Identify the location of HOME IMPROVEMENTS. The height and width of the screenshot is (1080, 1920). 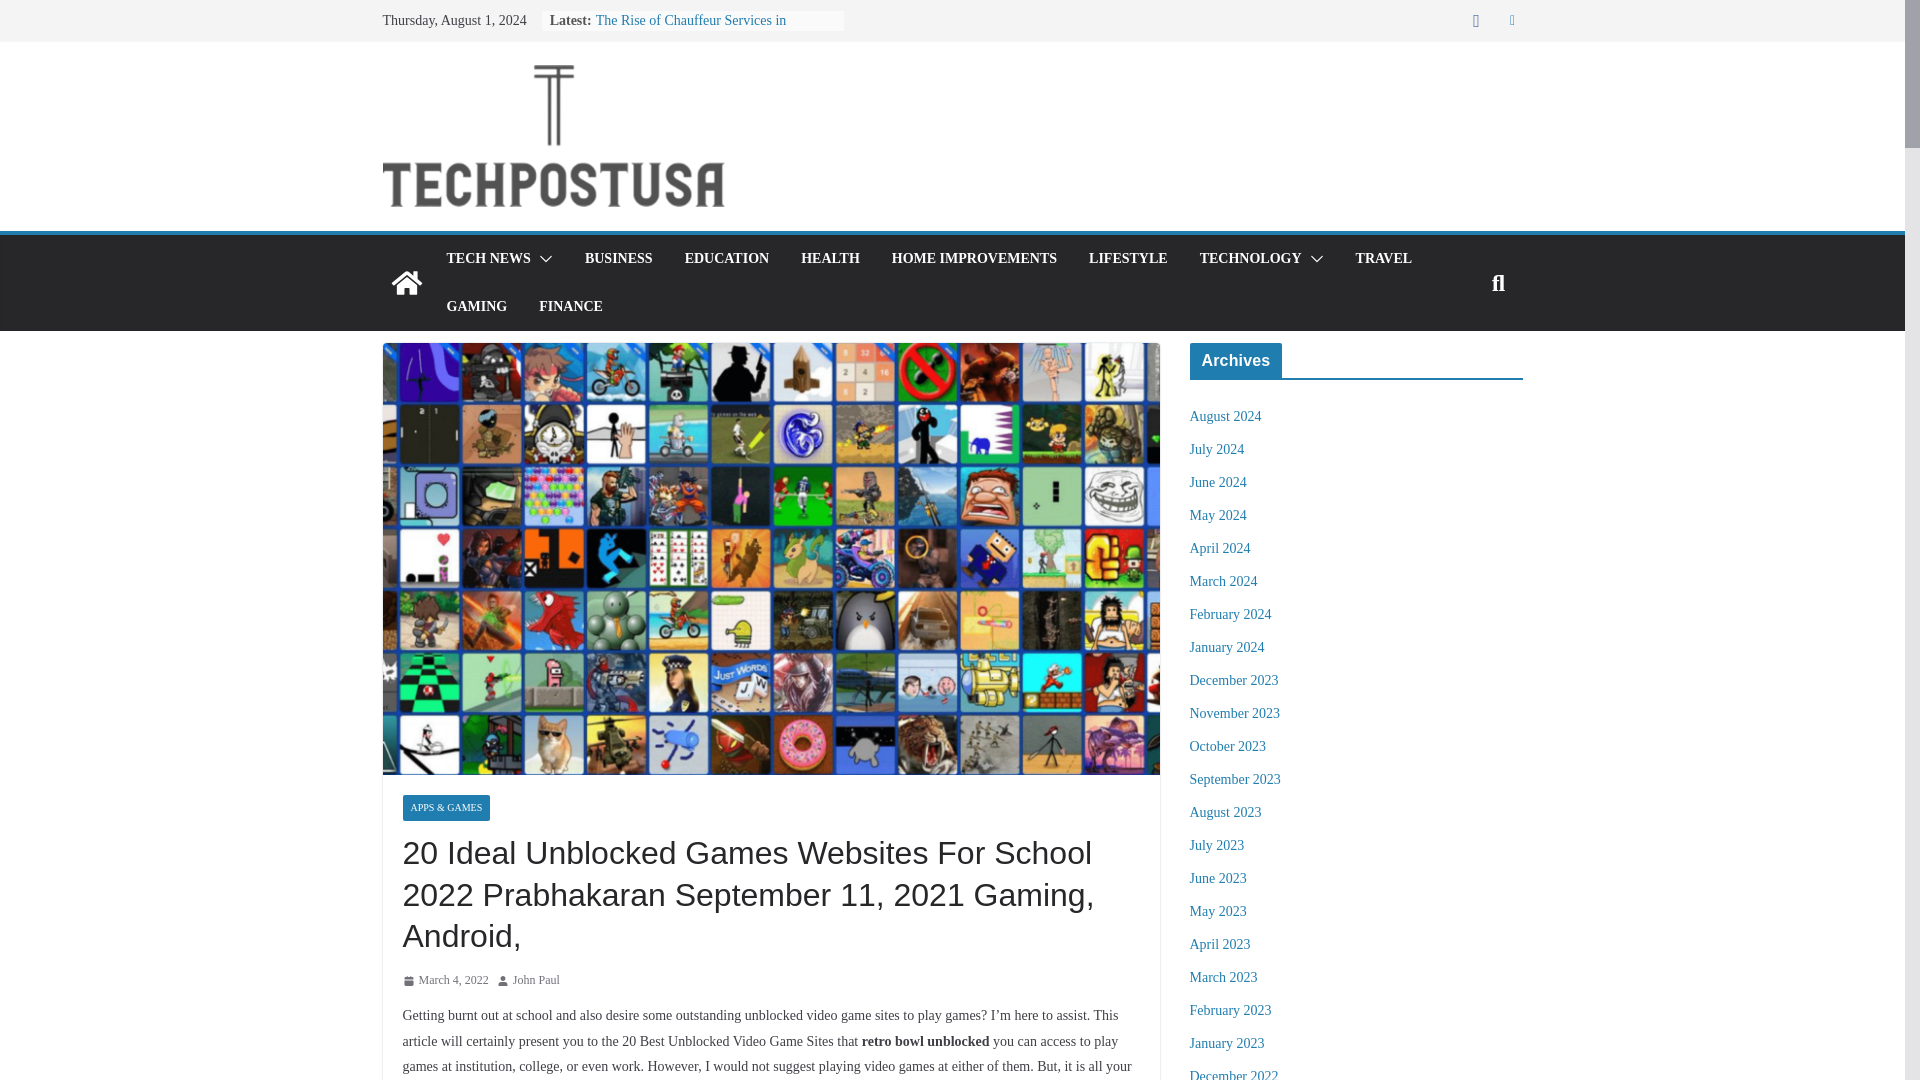
(974, 259).